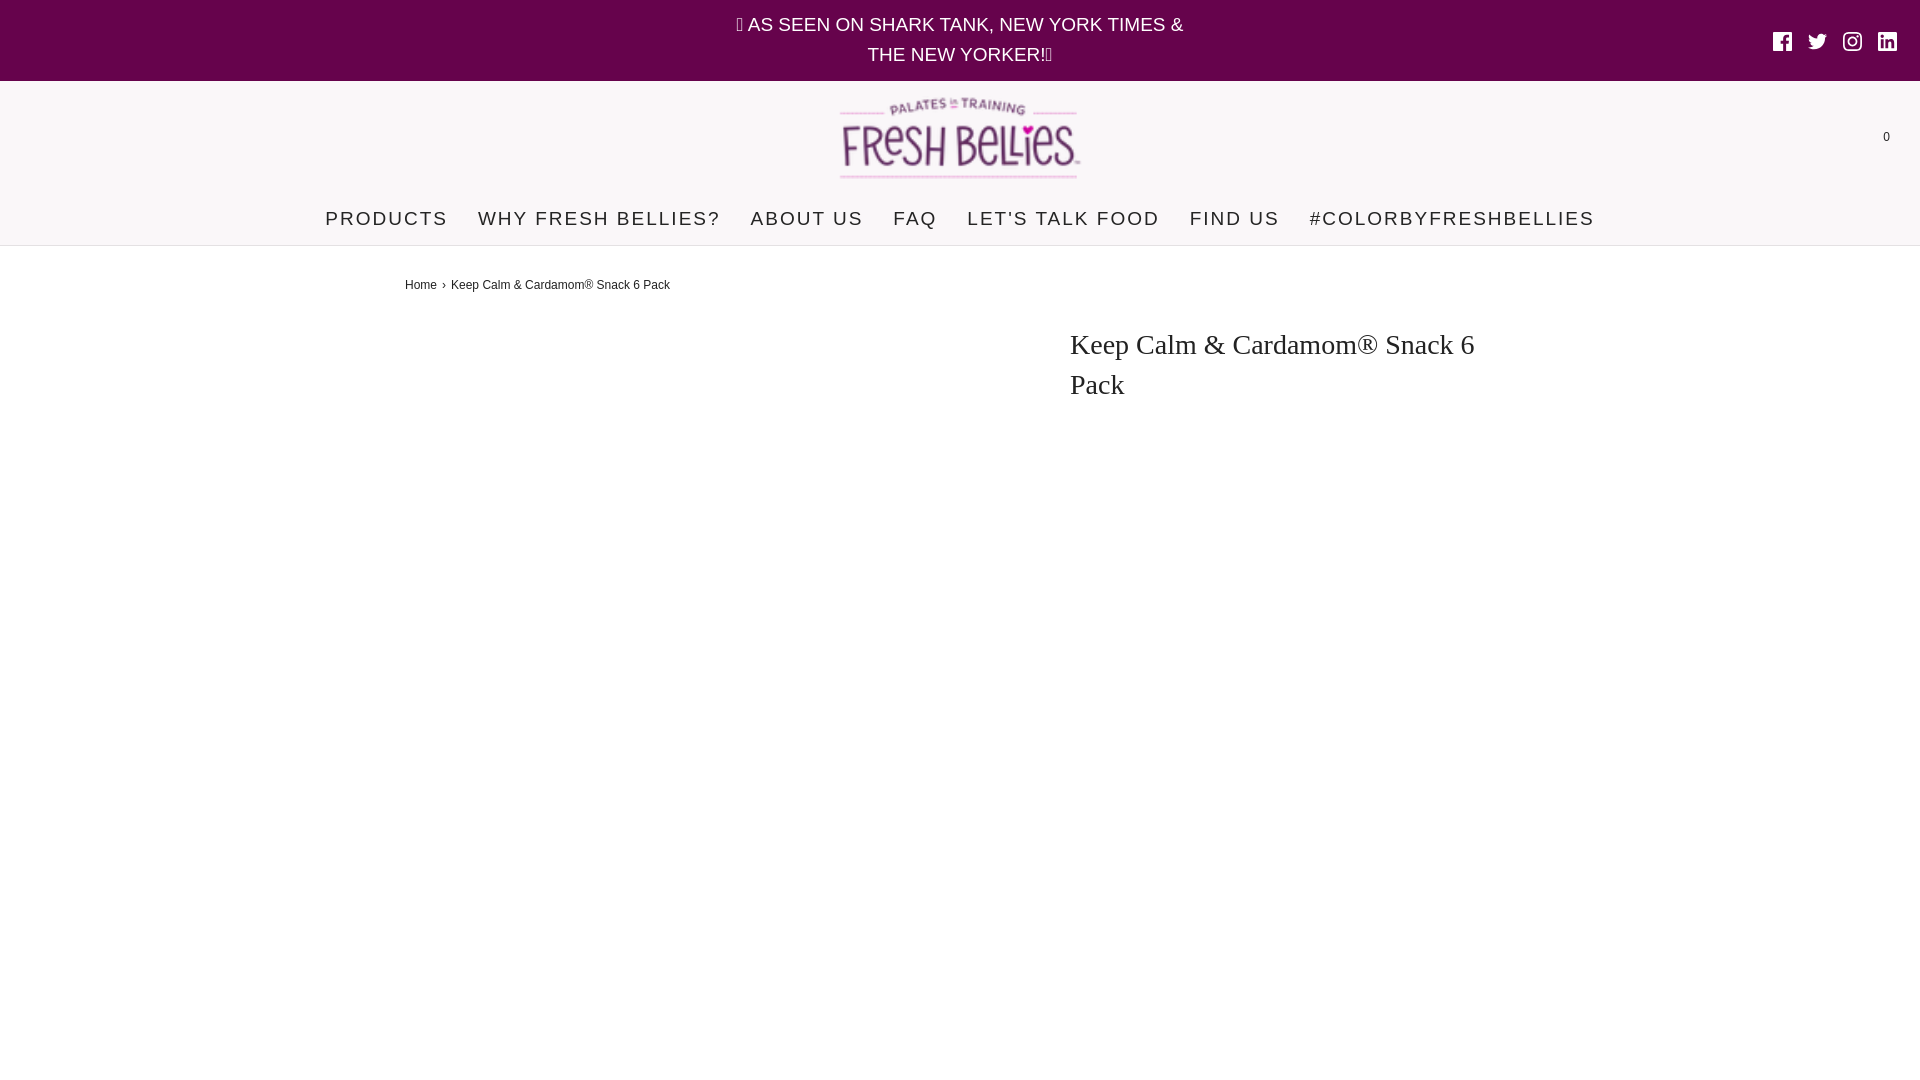 The image size is (1920, 1080). What do you see at coordinates (1886, 137) in the screenshot?
I see `Cart` at bounding box center [1886, 137].